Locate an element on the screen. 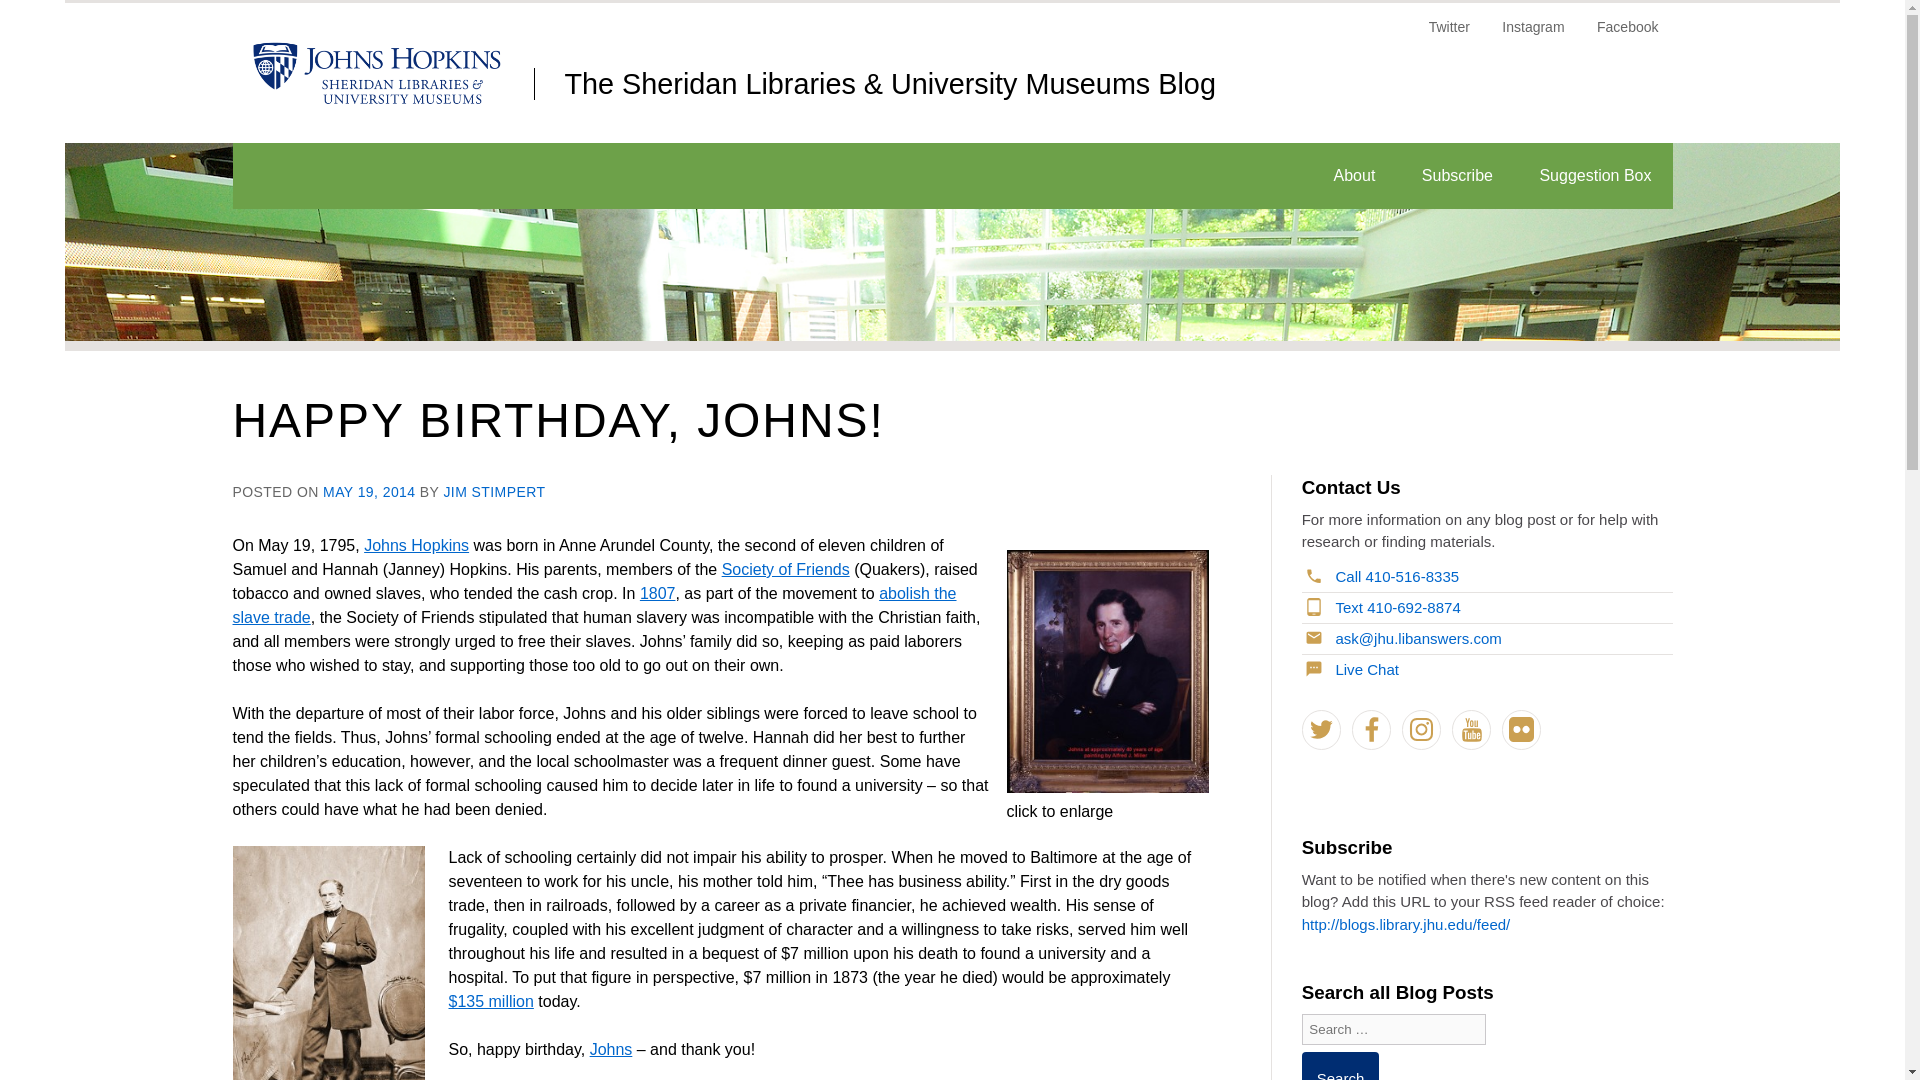 The height and width of the screenshot is (1080, 1920). Johns is located at coordinates (611, 1050).